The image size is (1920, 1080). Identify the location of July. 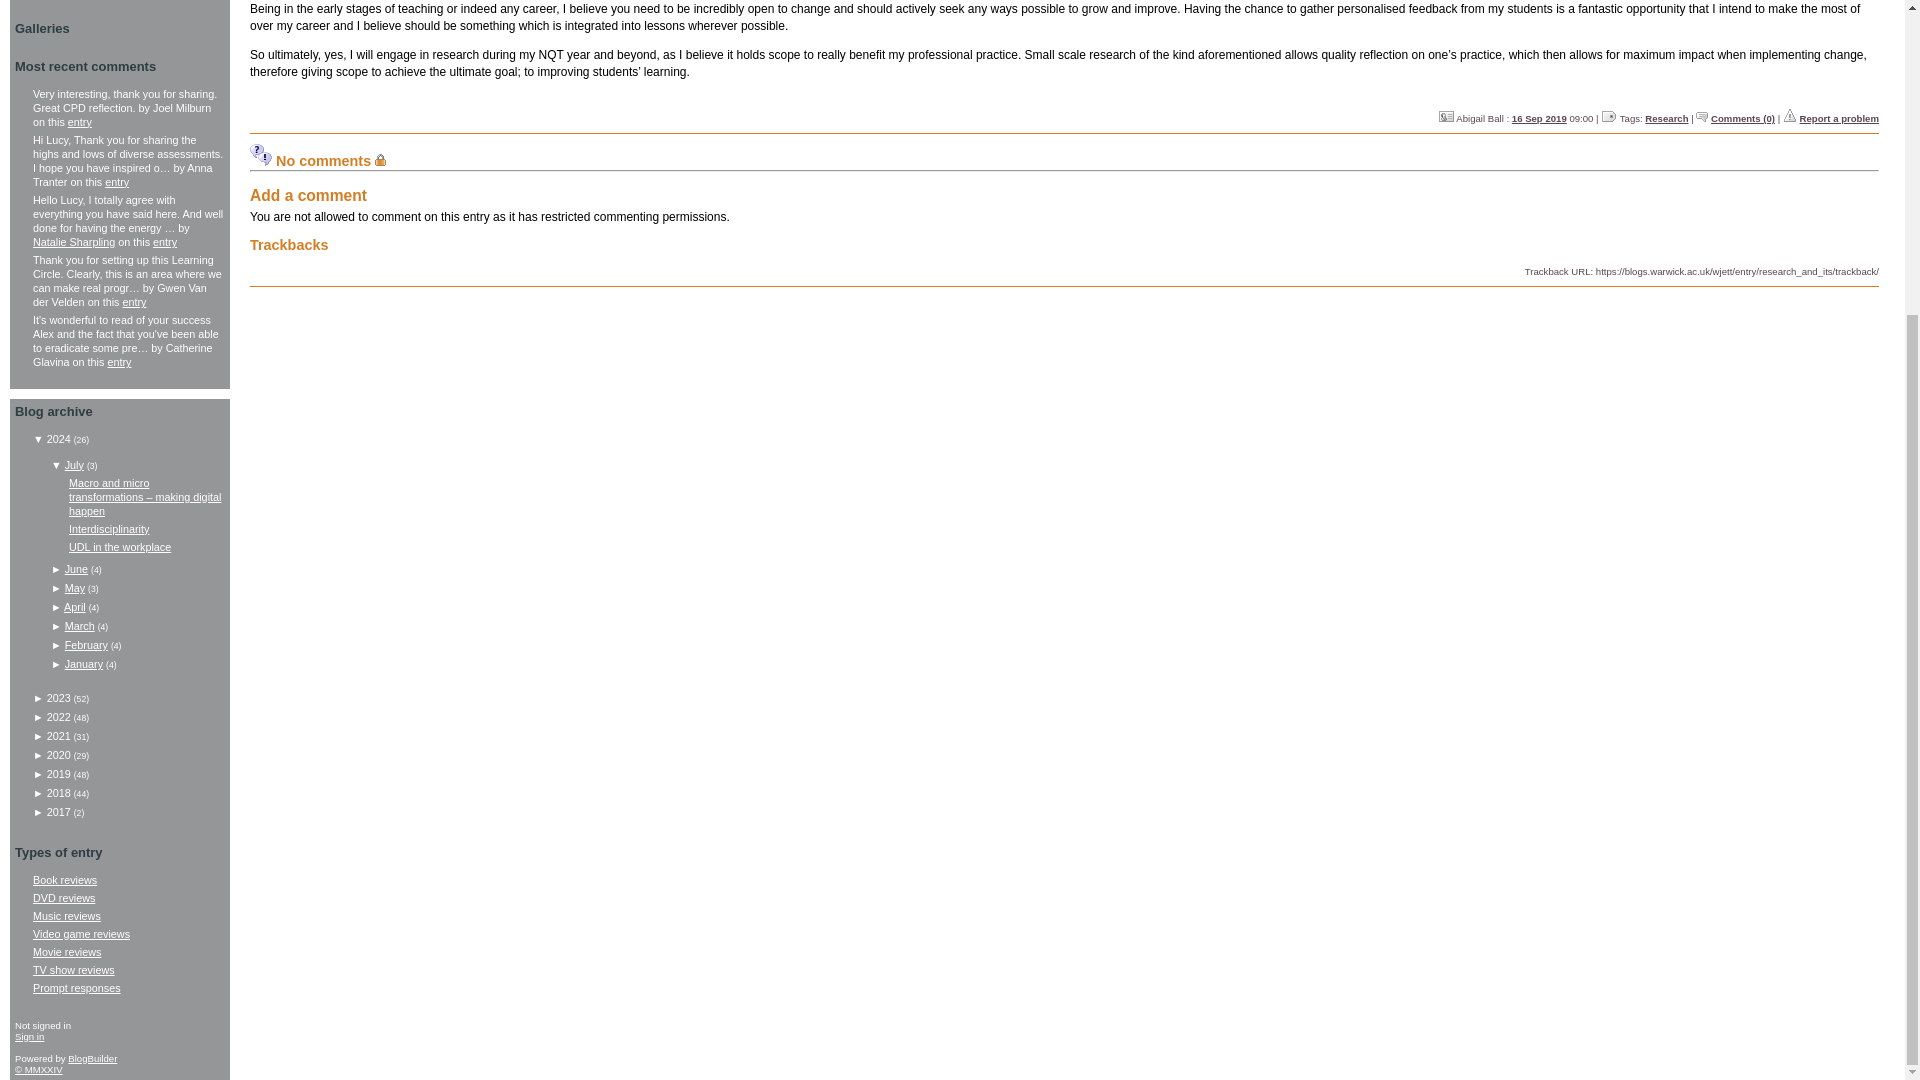
(74, 464).